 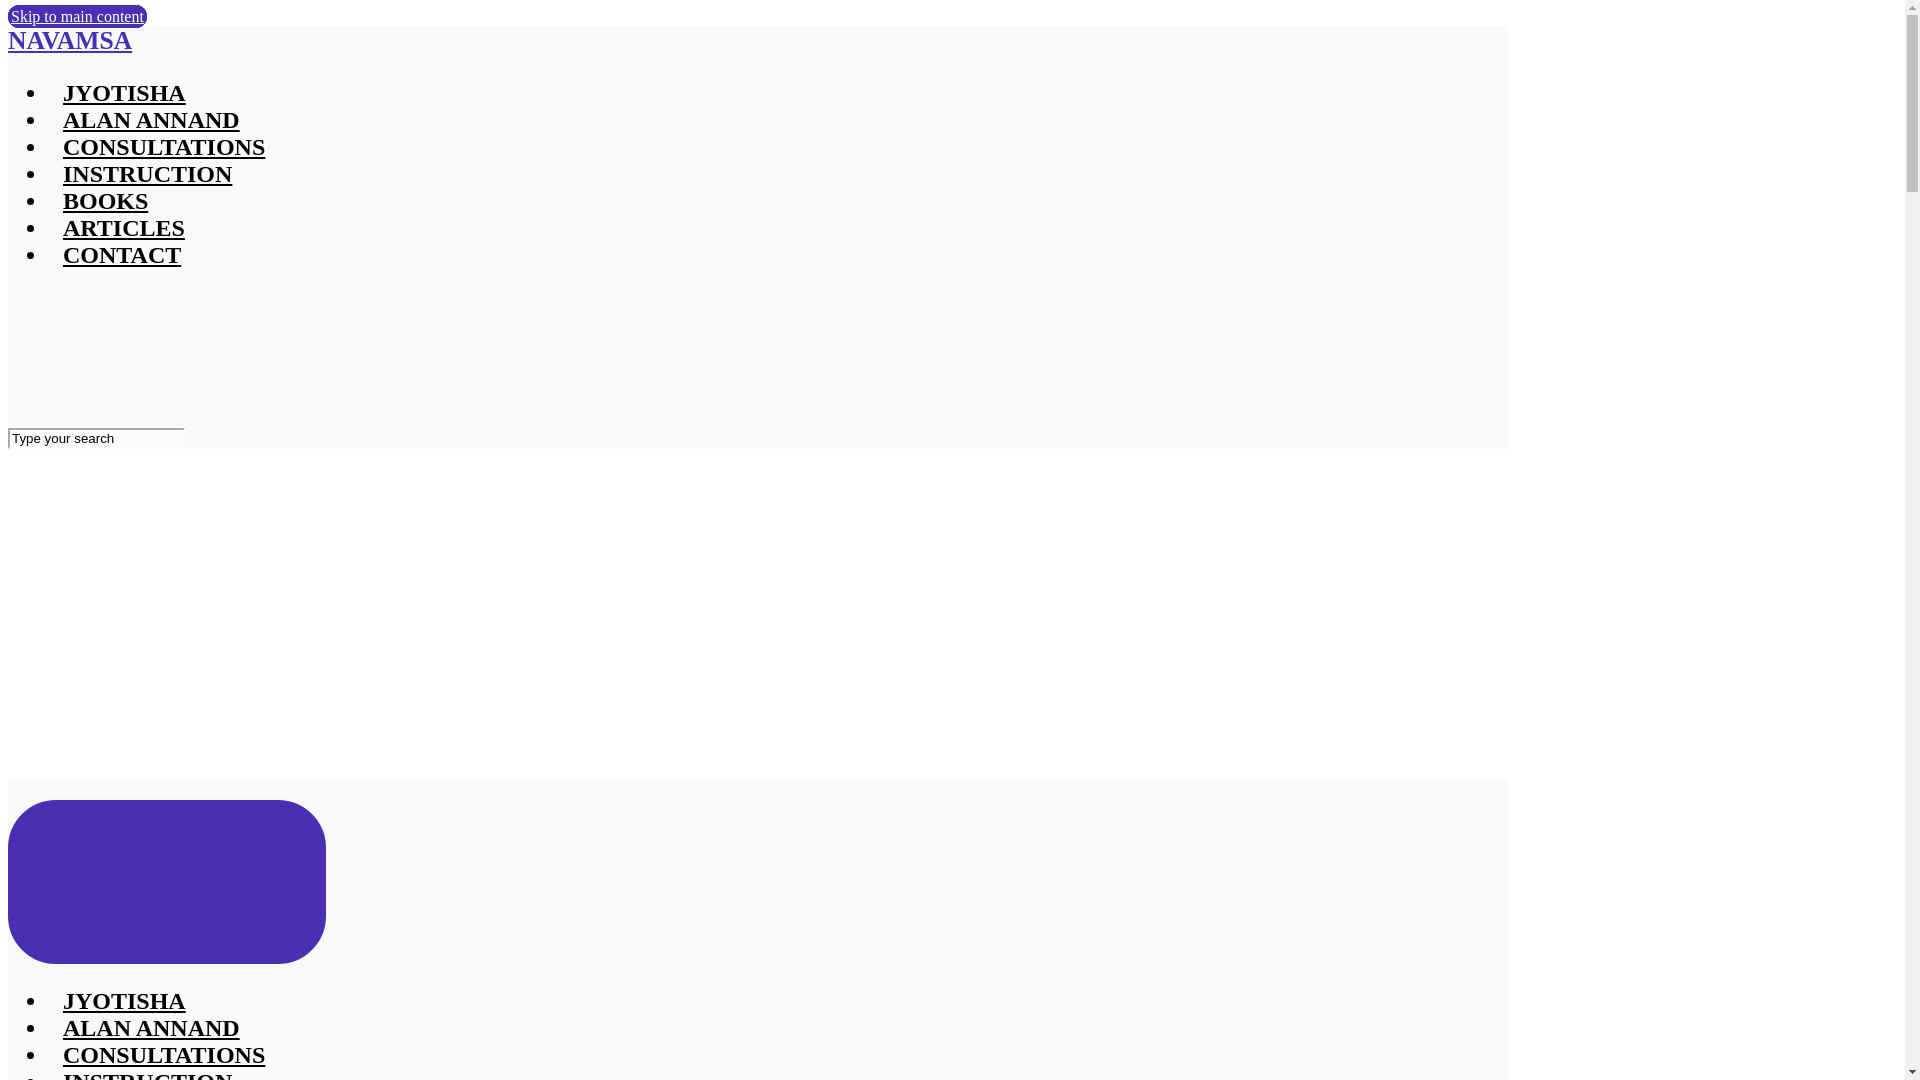 What do you see at coordinates (148, 1074) in the screenshot?
I see `INSTRUCTION` at bounding box center [148, 1074].